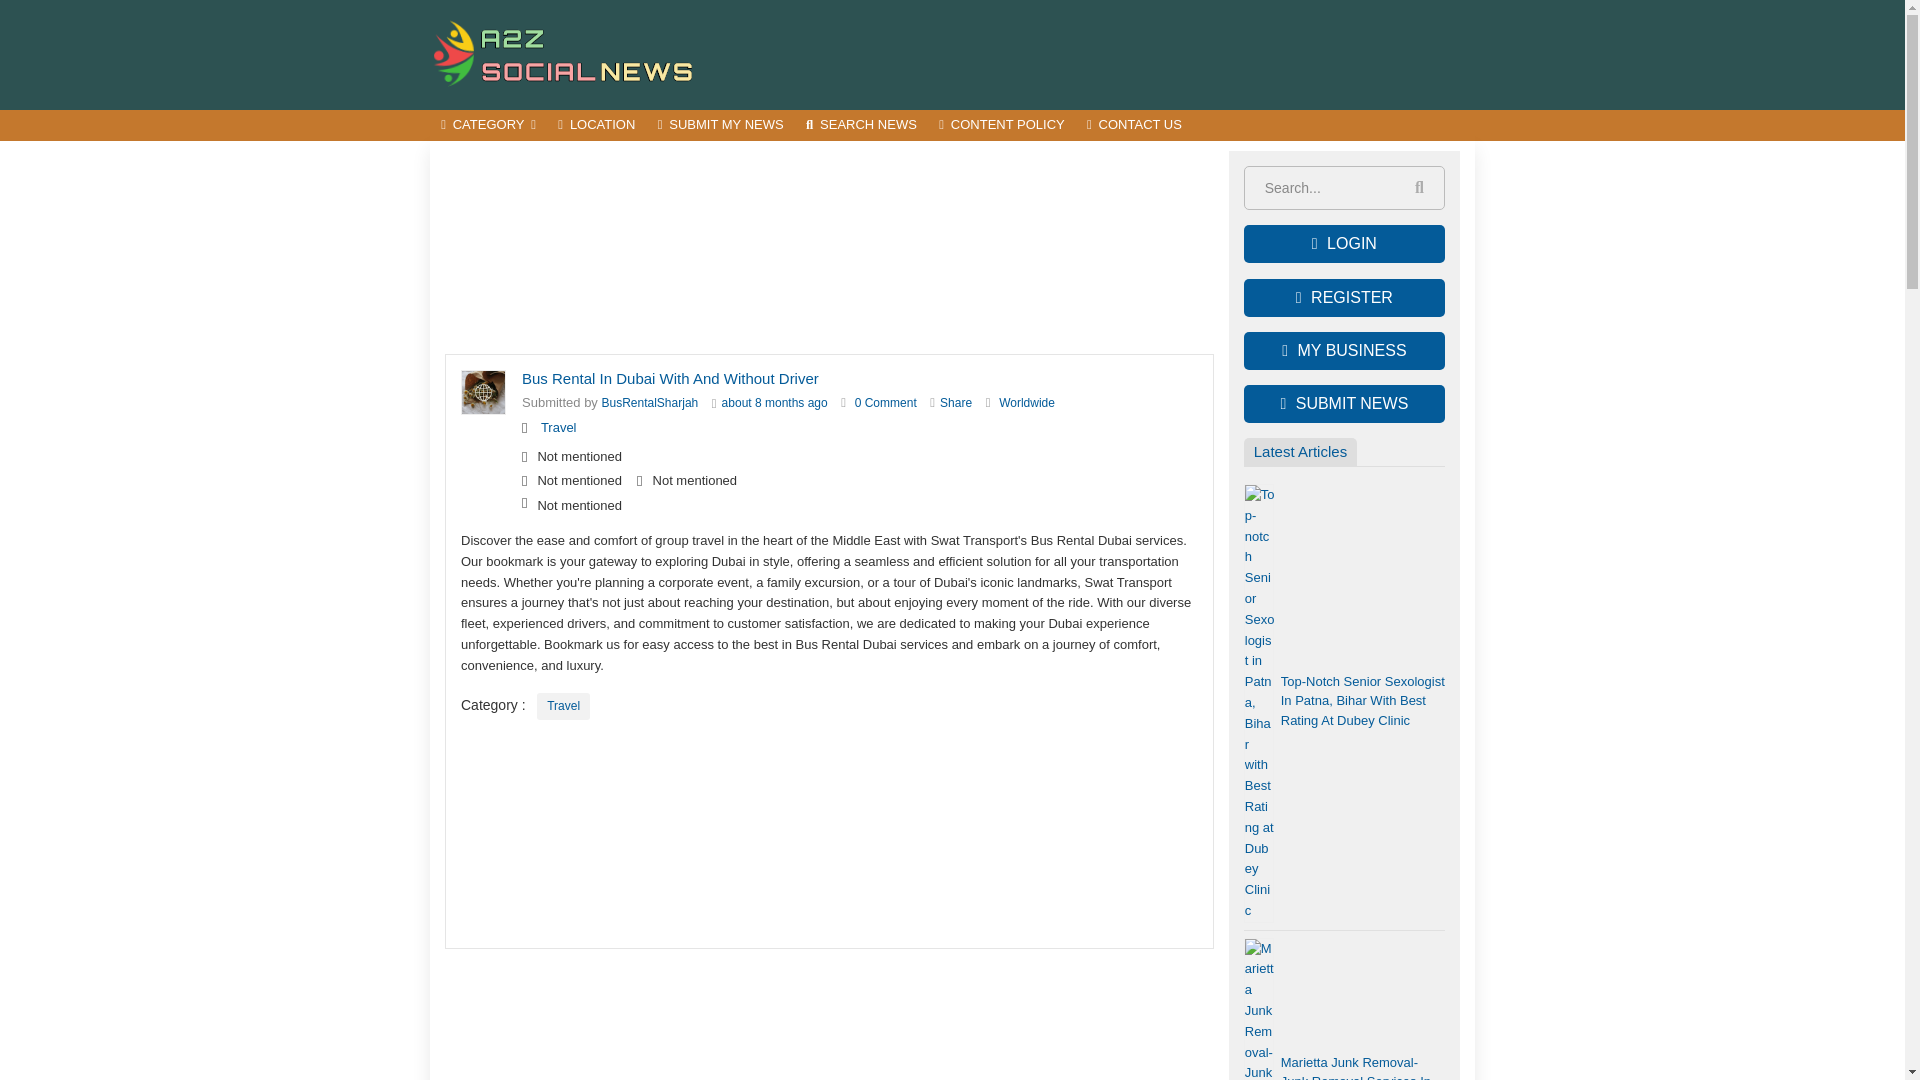 Image resolution: width=1920 pixels, height=1080 pixels. Describe the element at coordinates (1344, 298) in the screenshot. I see `REGISTER` at that location.